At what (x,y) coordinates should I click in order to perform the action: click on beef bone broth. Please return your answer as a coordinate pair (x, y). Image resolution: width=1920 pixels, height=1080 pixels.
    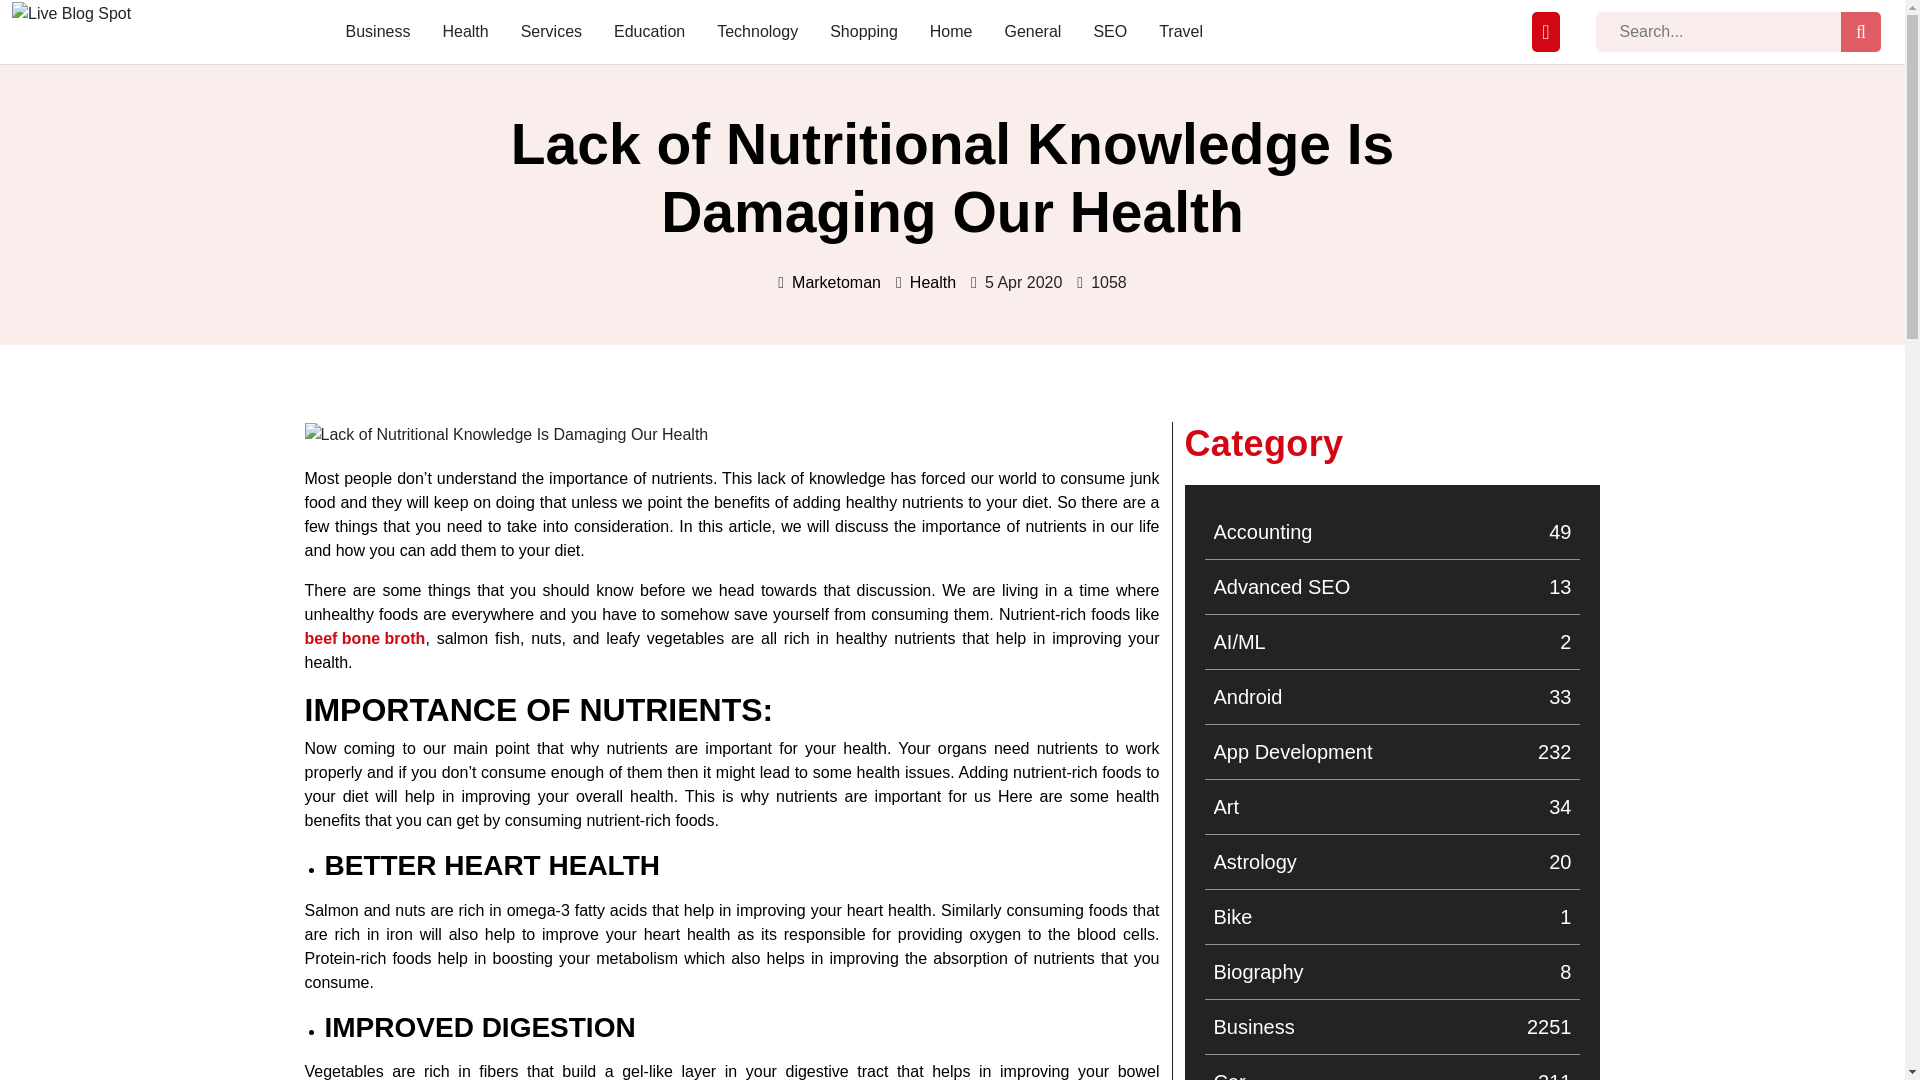
    Looking at the image, I should click on (364, 639).